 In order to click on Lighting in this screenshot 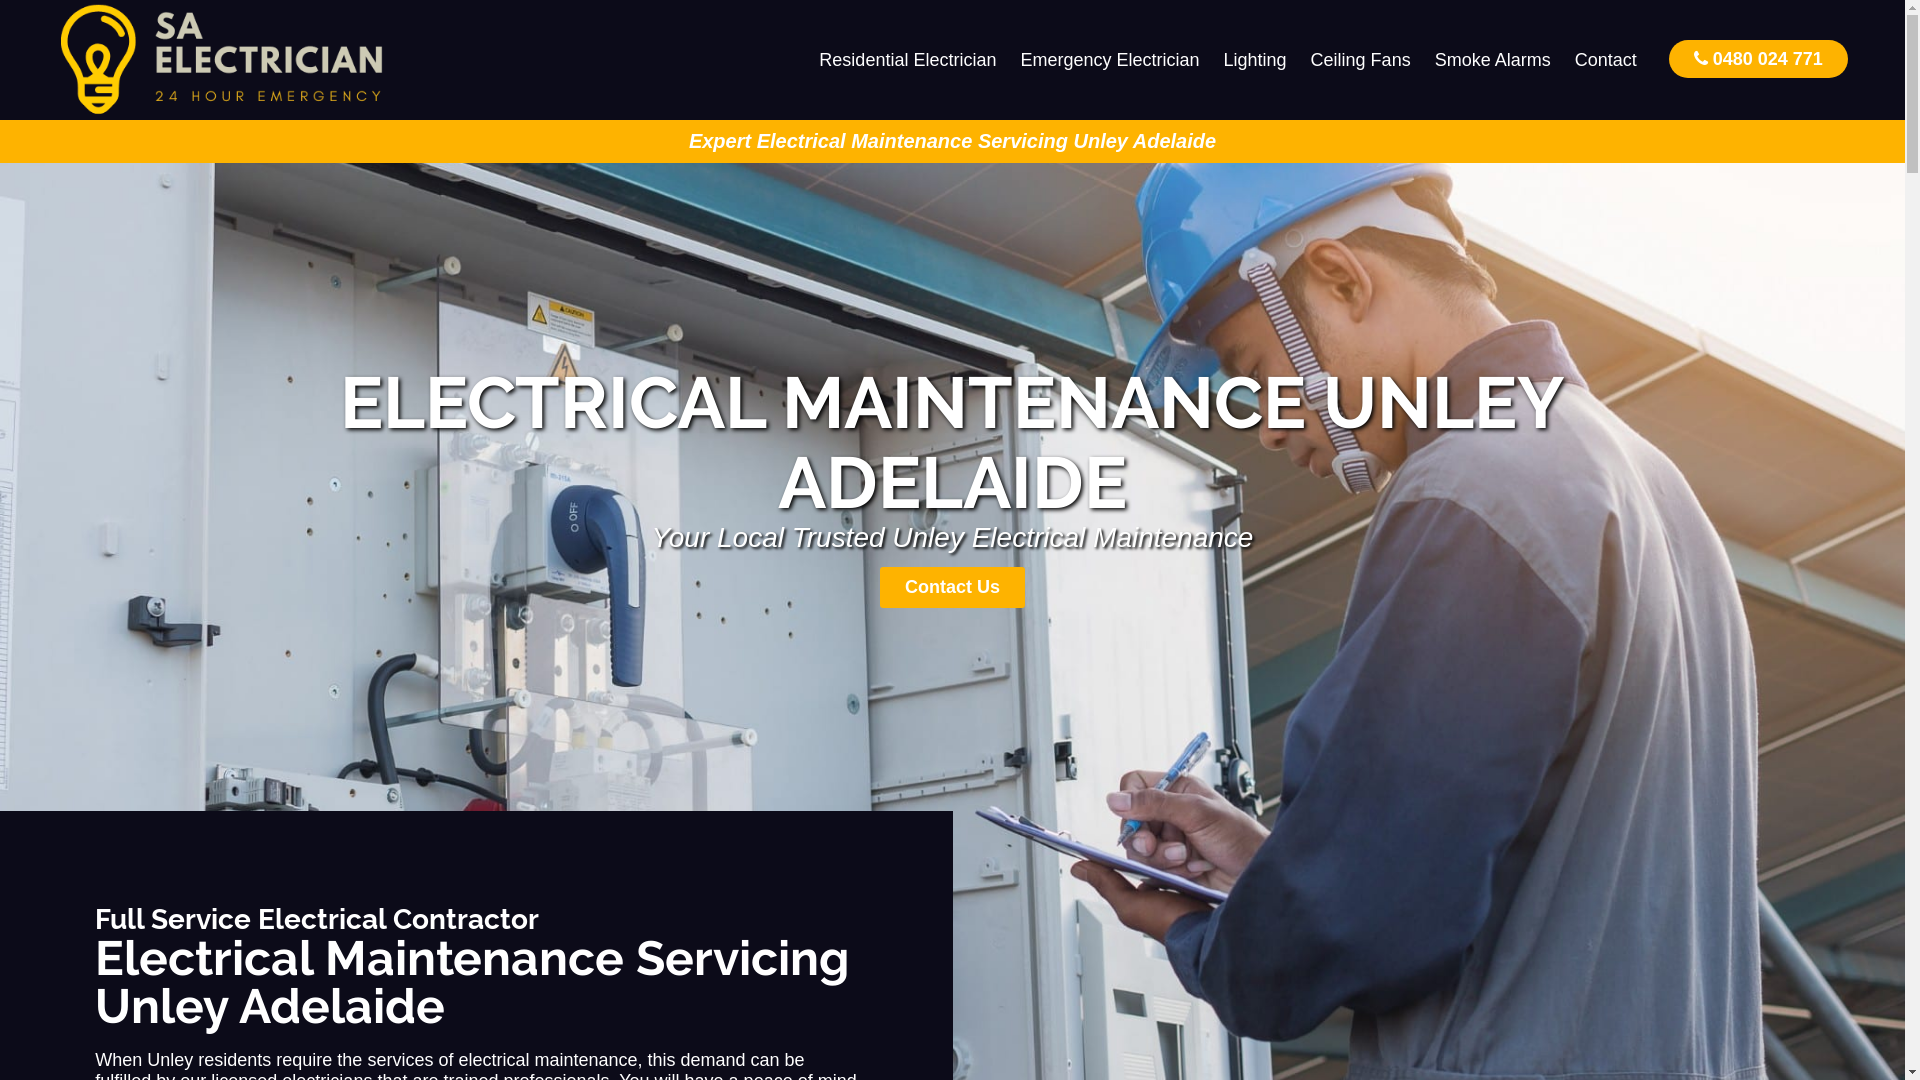, I will do `click(1256, 60)`.